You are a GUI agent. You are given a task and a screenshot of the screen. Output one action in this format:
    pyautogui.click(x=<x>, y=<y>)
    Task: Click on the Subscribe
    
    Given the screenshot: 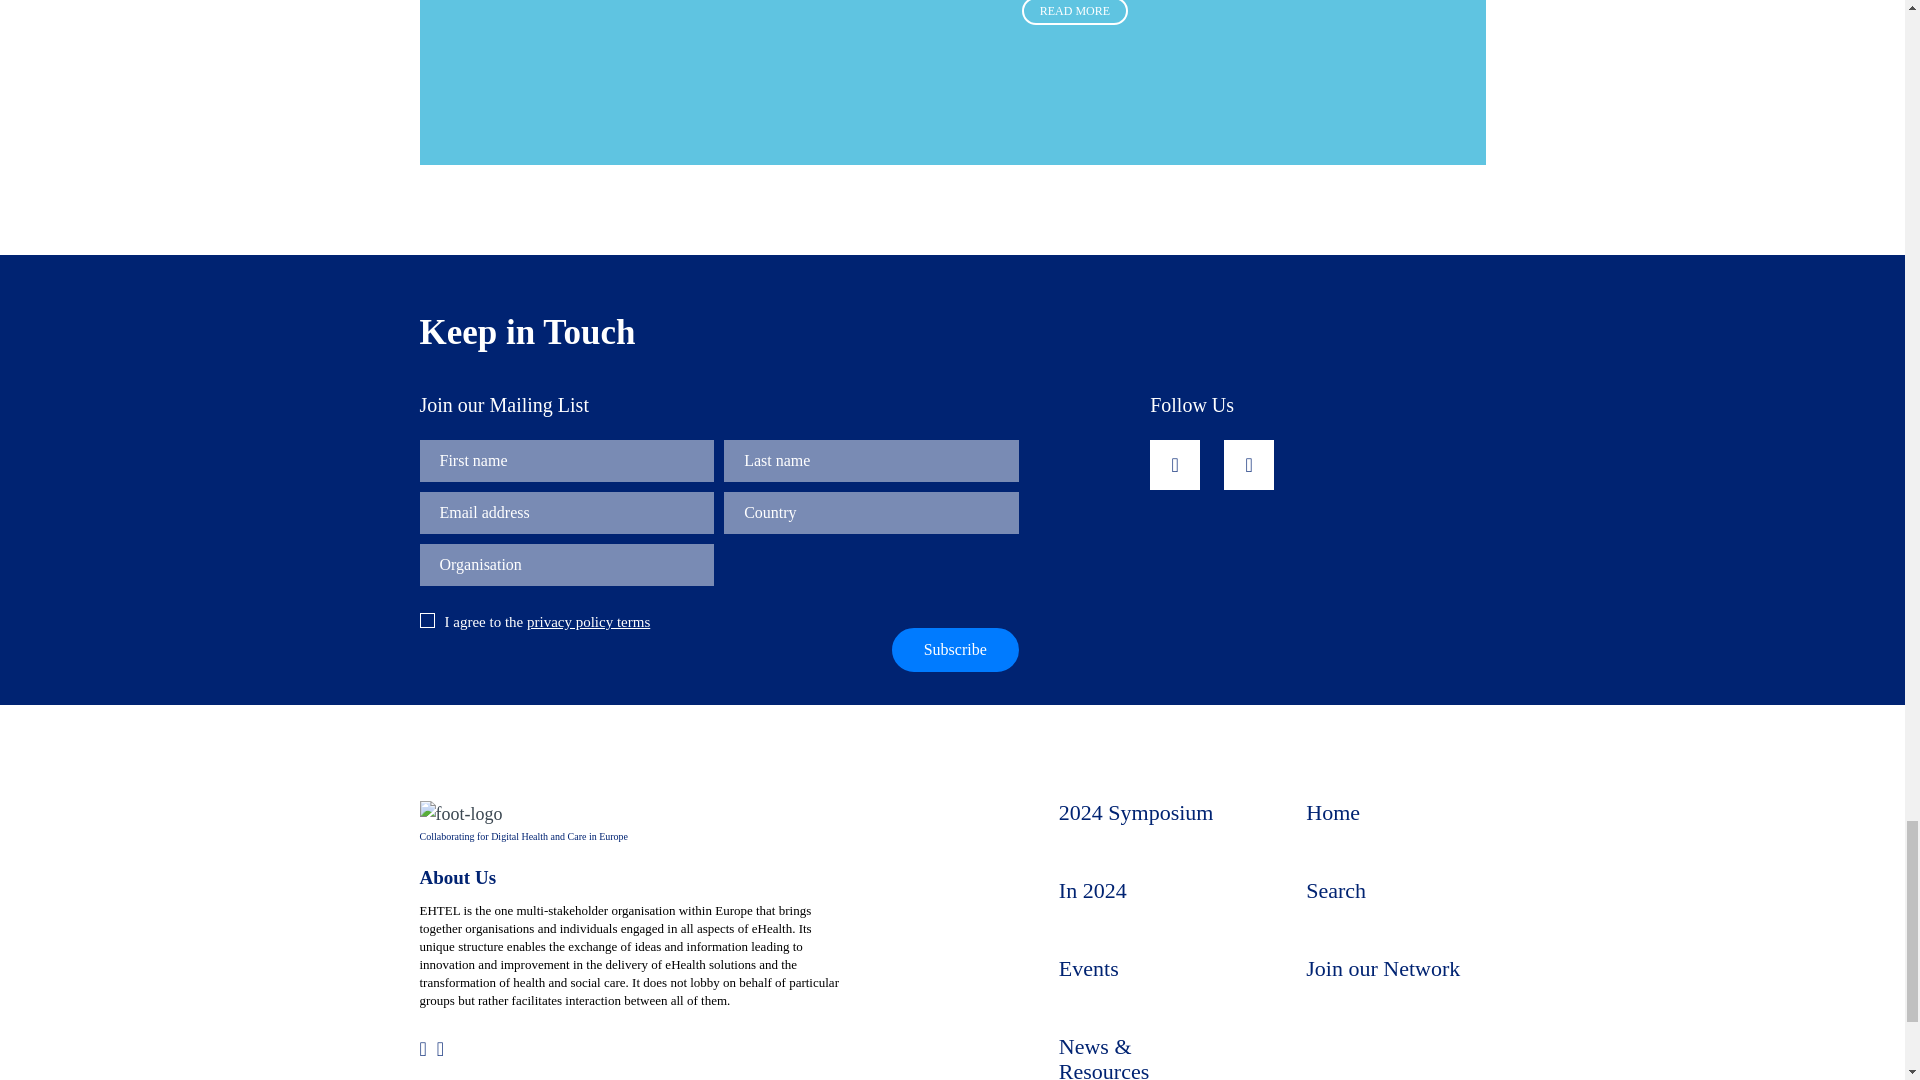 What is the action you would take?
    pyautogui.click(x=956, y=649)
    